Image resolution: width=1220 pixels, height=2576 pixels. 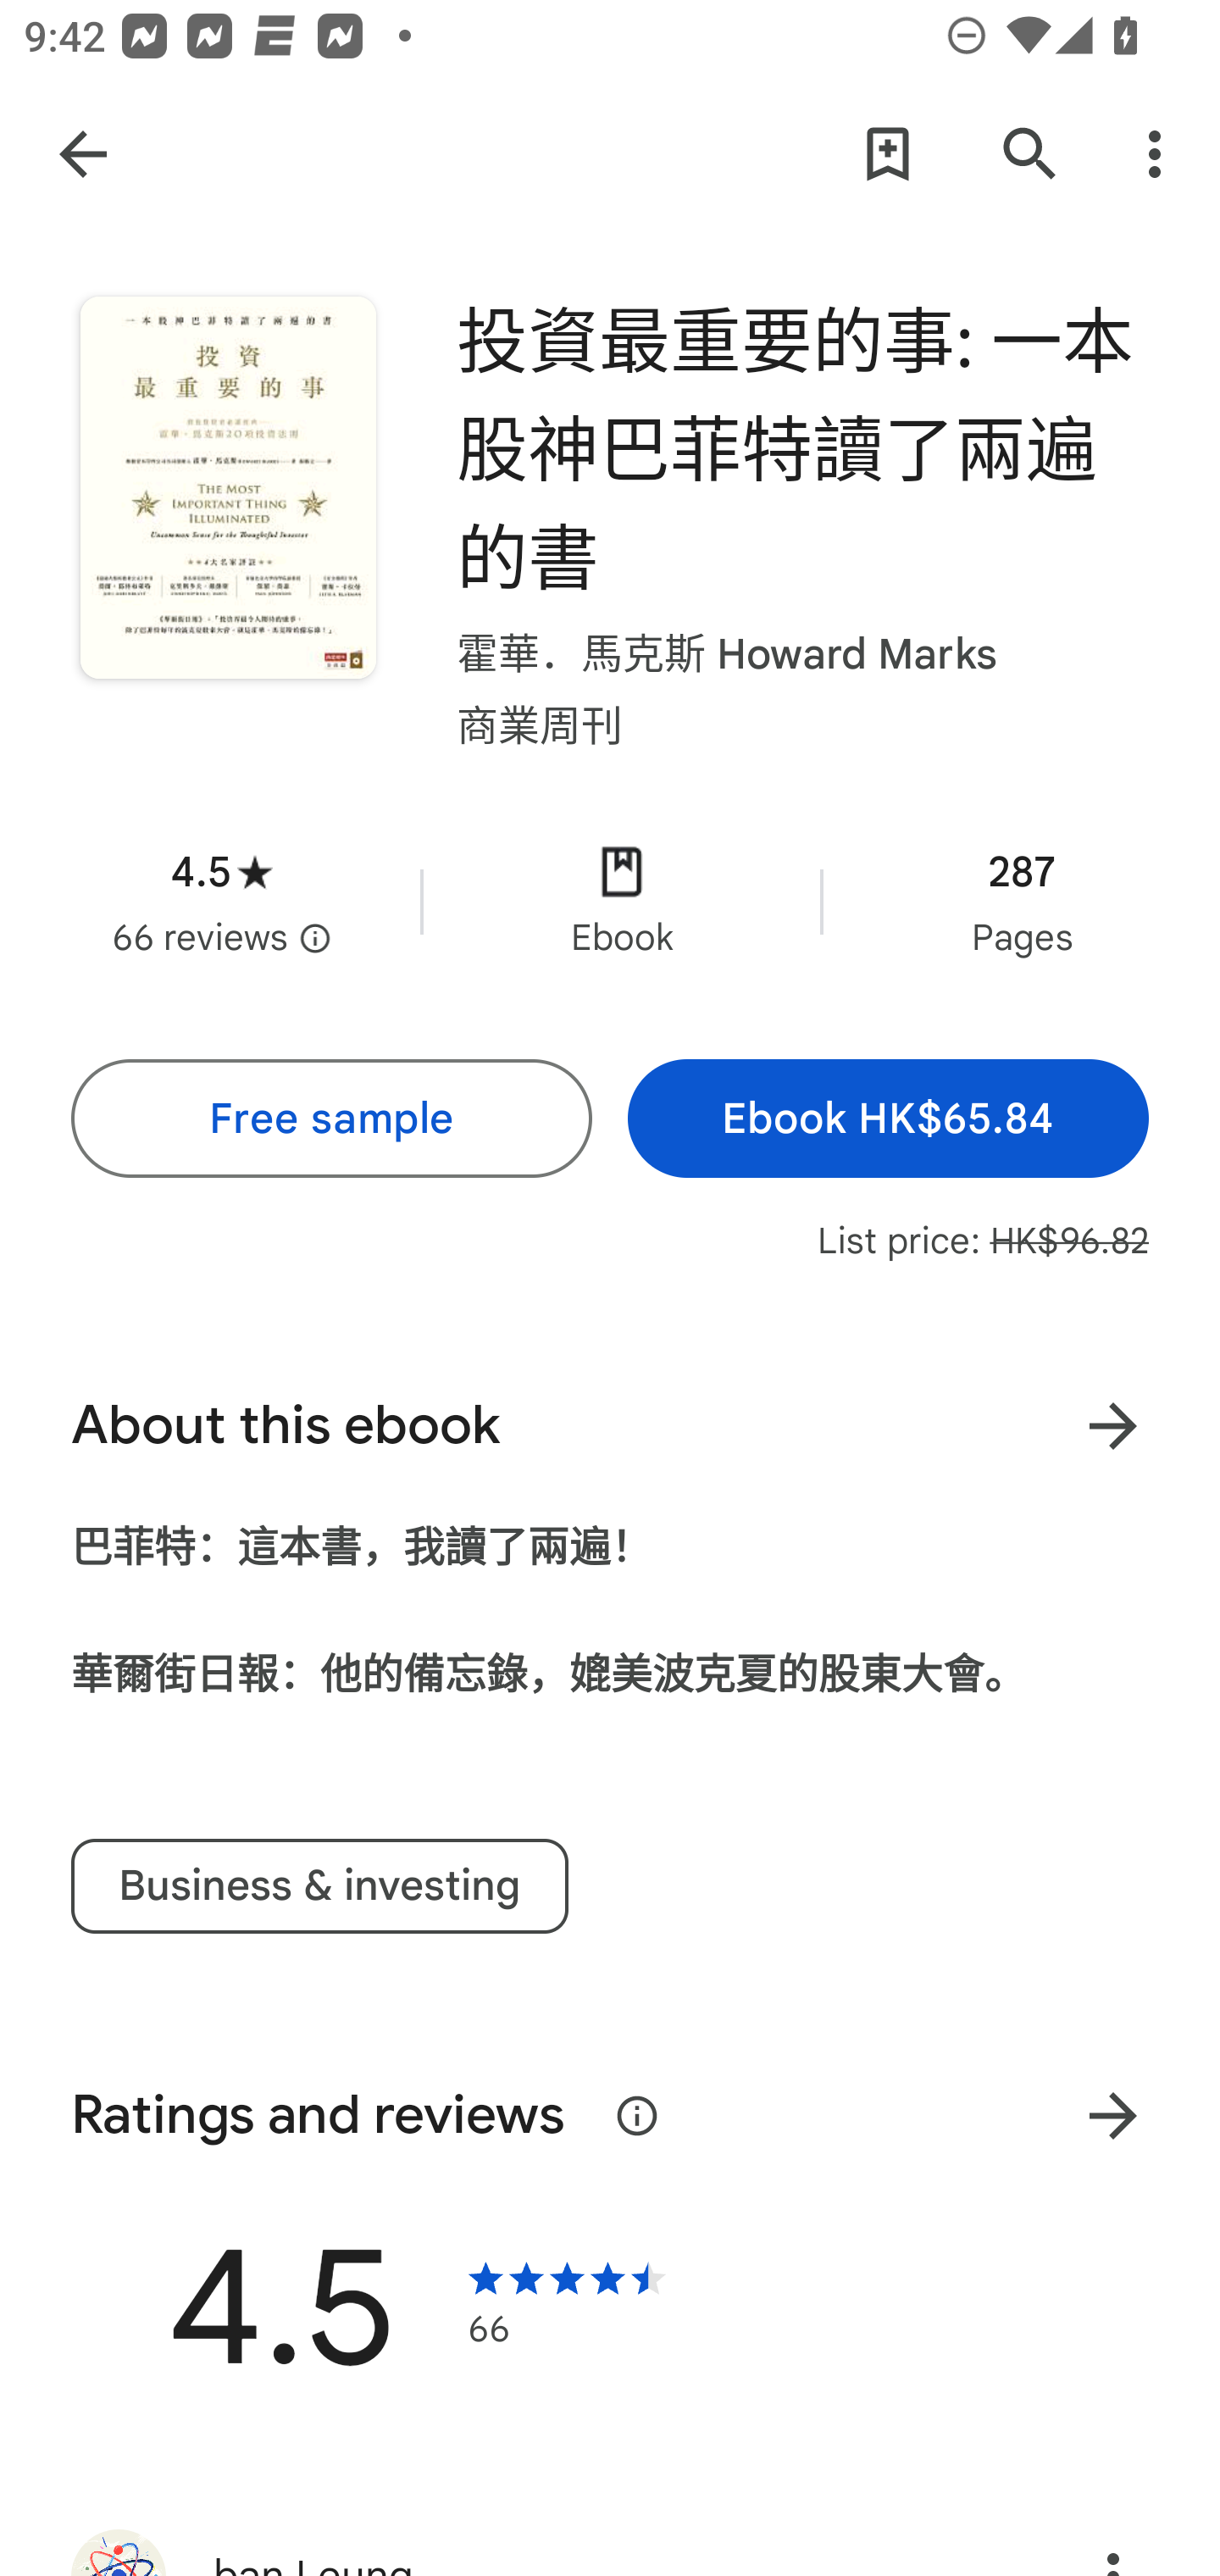 I want to click on Add to wishlist, so click(x=887, y=154).